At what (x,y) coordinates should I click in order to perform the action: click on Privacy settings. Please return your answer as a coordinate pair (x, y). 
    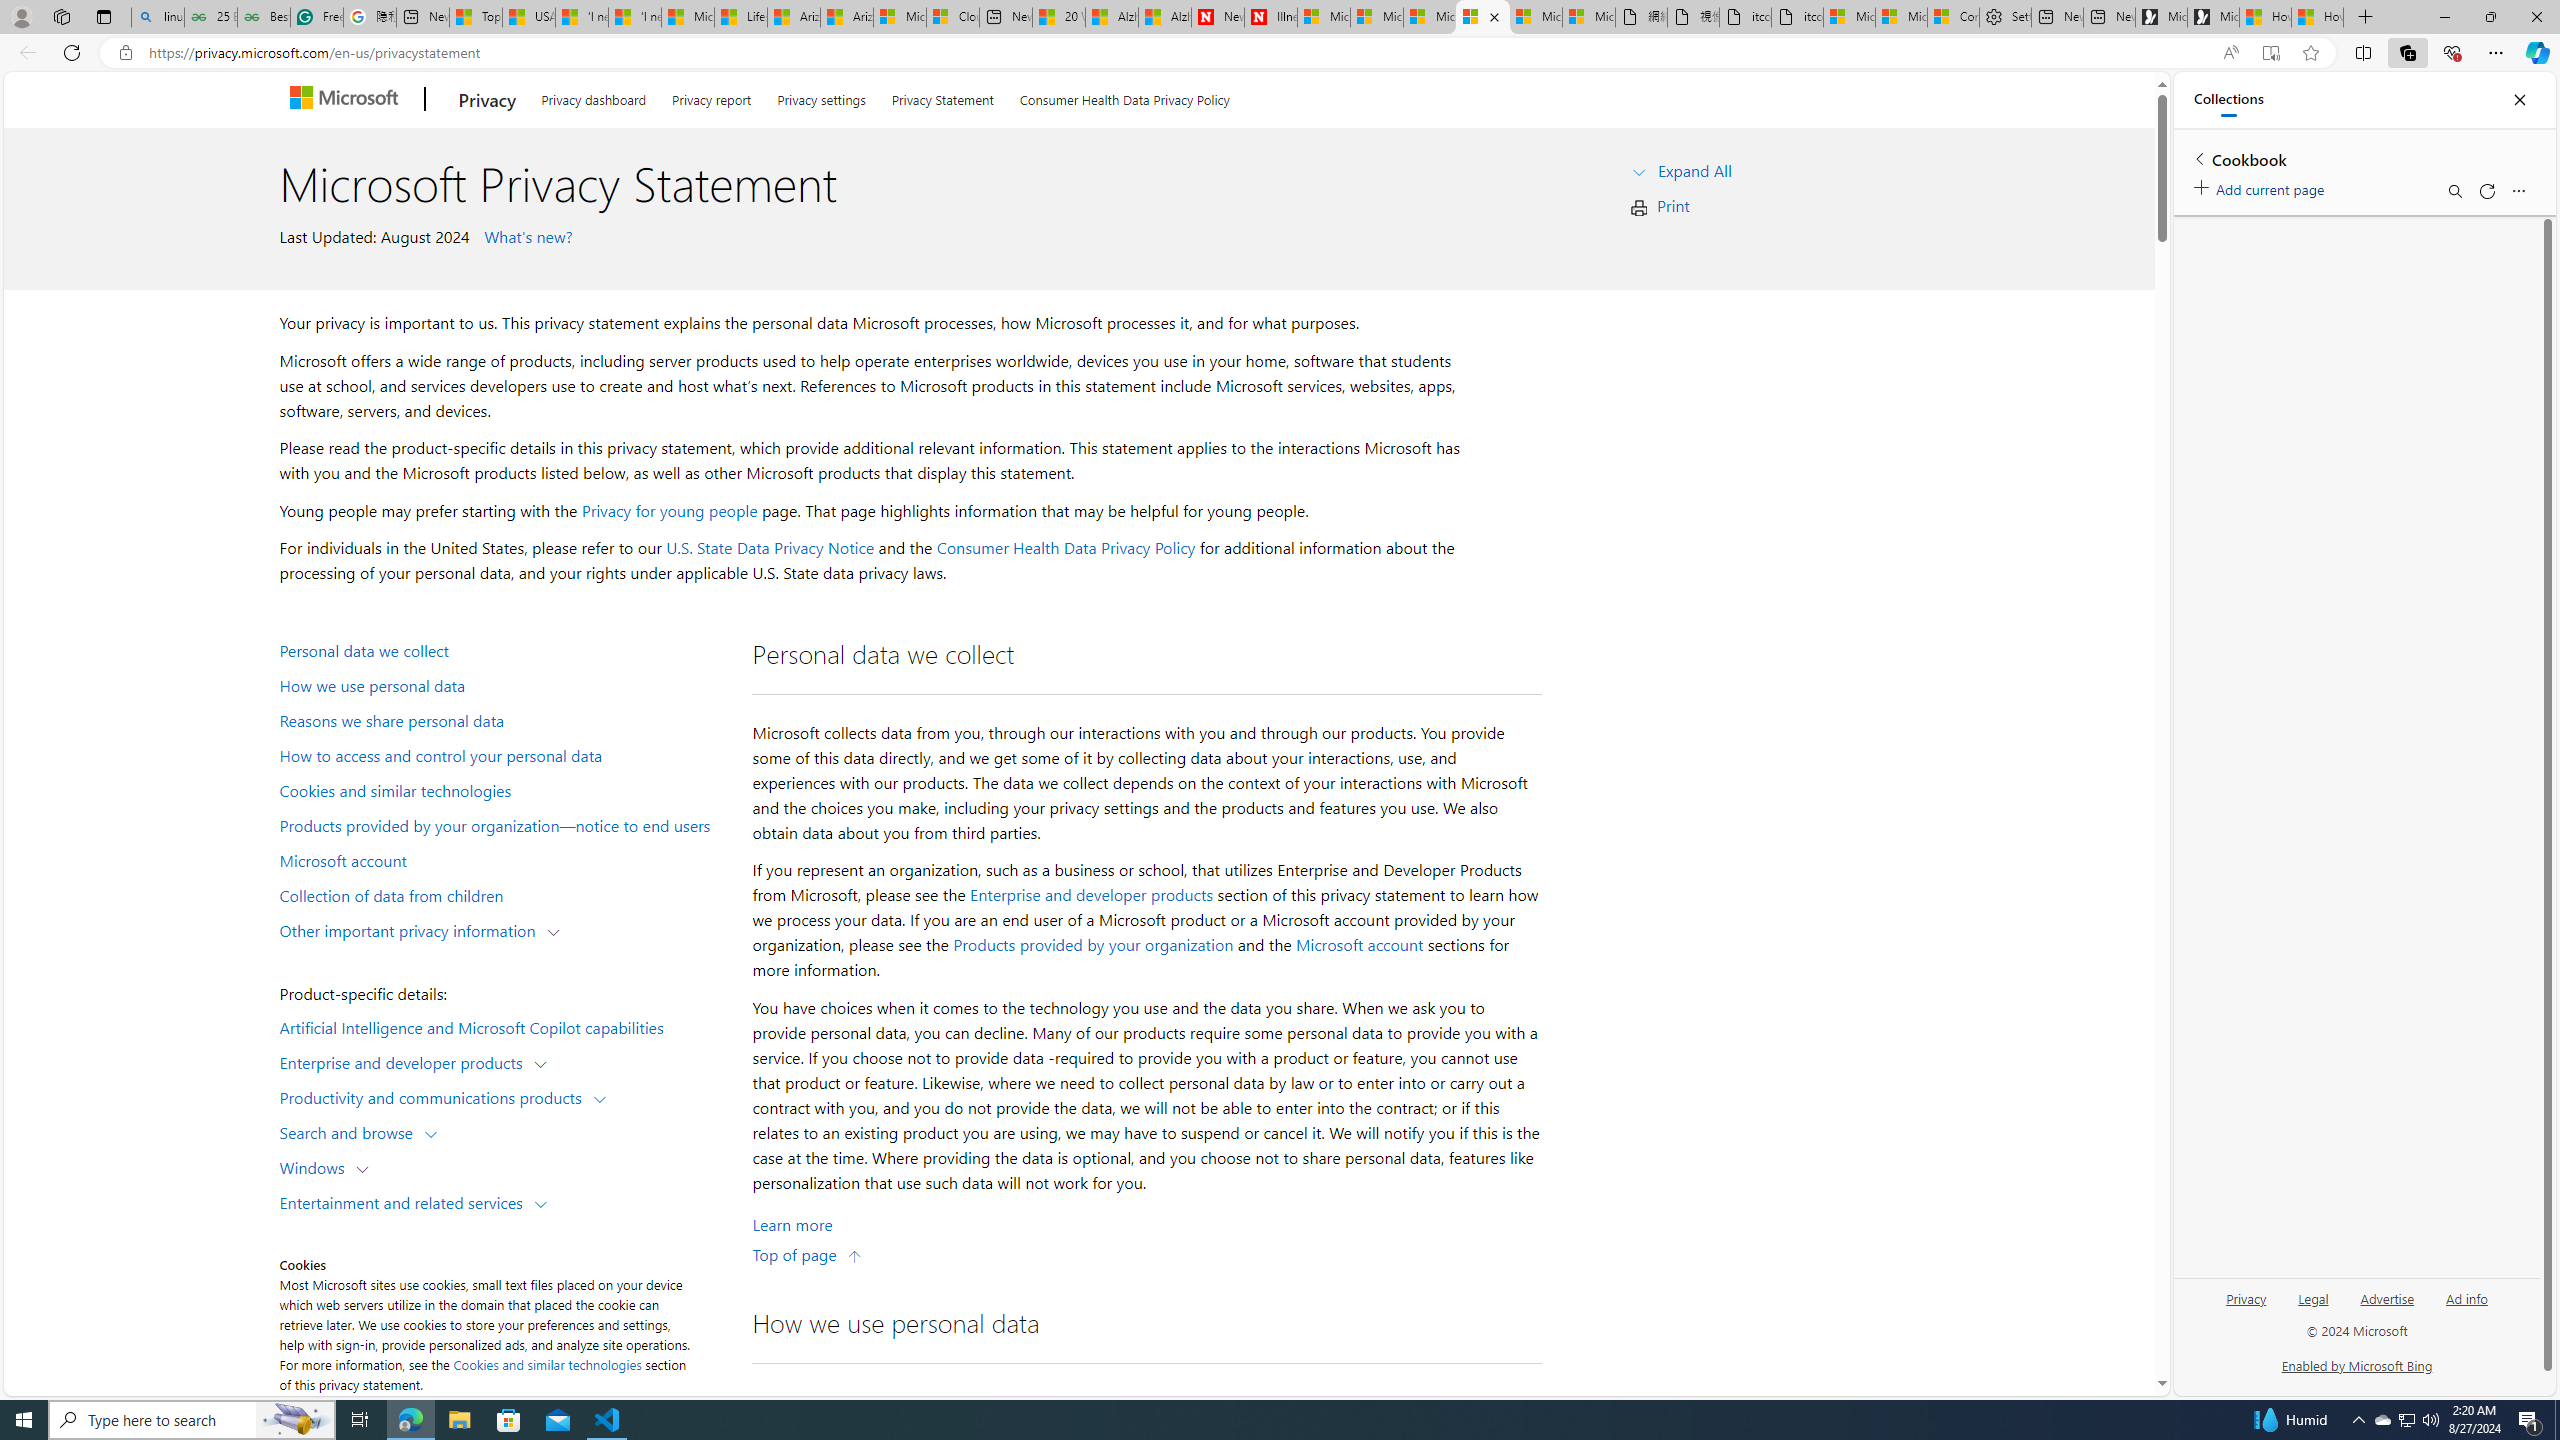
    Looking at the image, I should click on (822, 96).